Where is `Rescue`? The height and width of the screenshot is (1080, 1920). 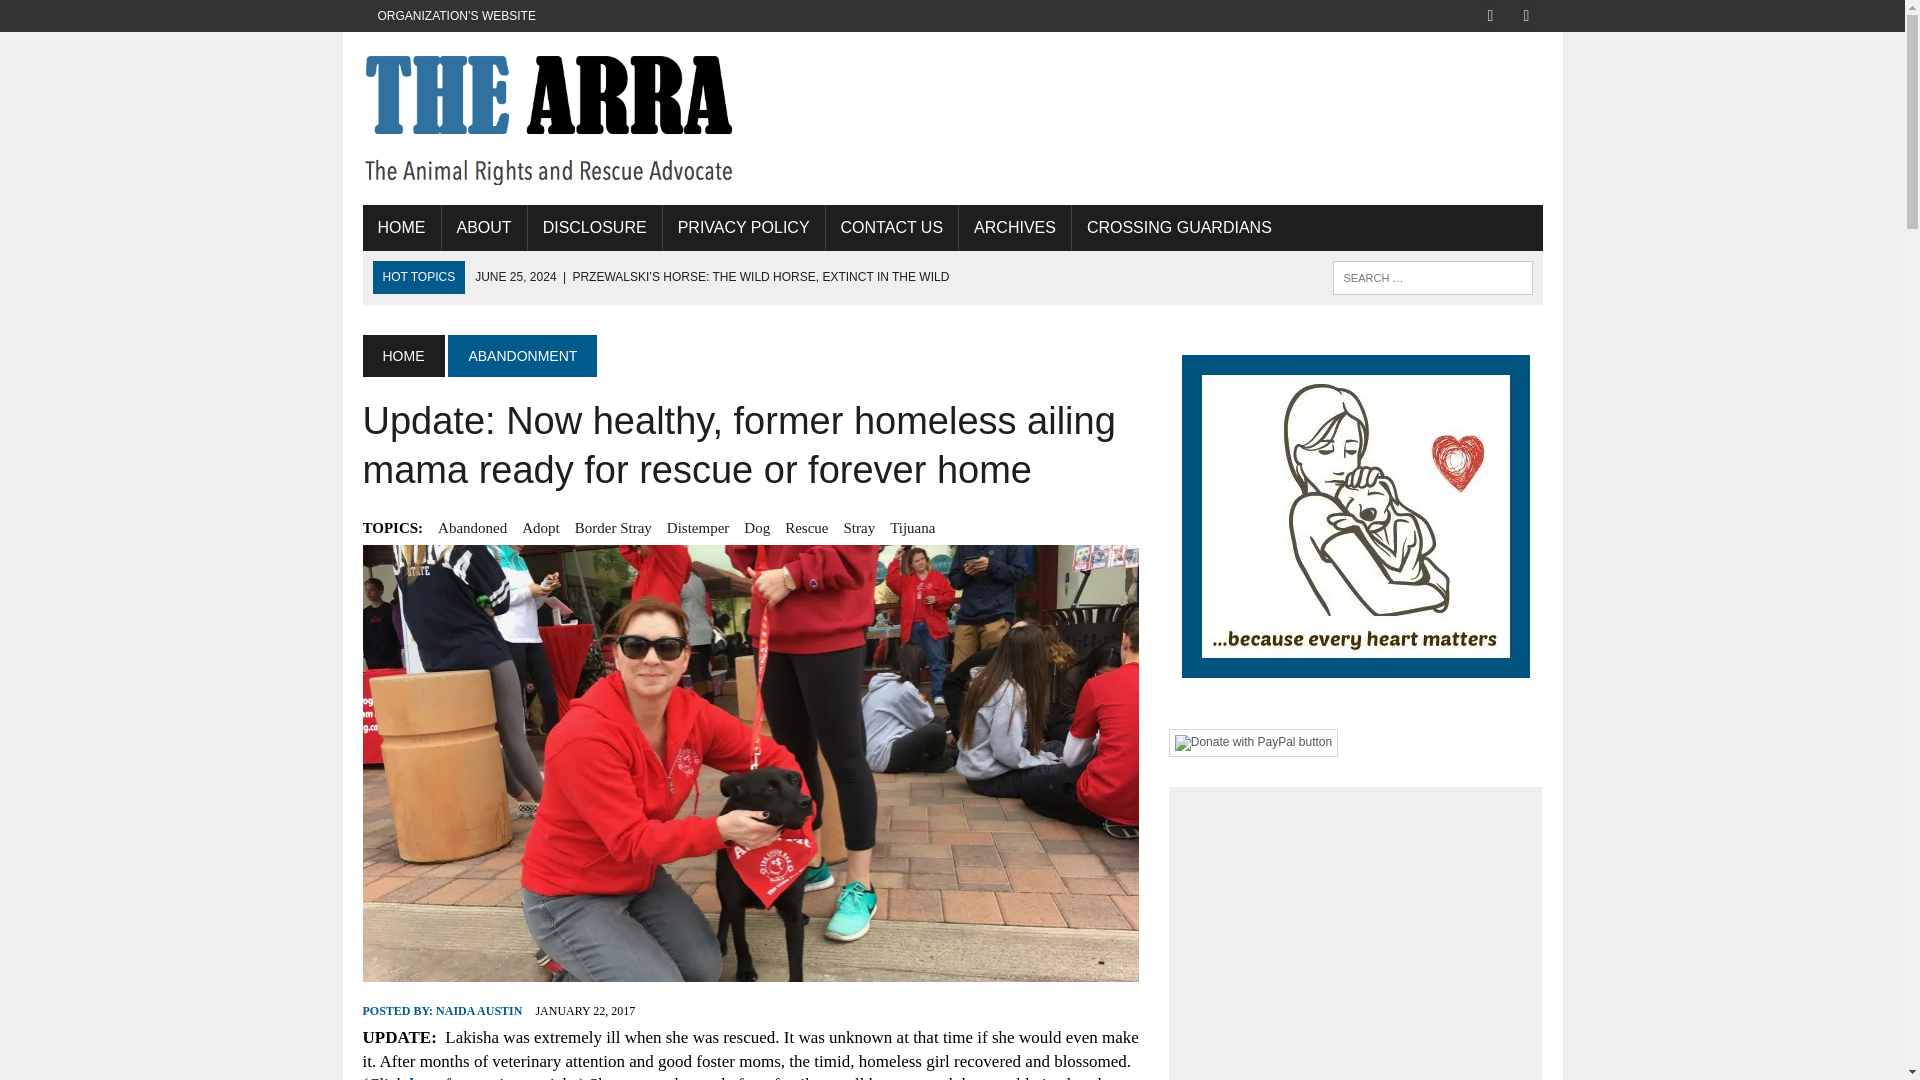 Rescue is located at coordinates (806, 528).